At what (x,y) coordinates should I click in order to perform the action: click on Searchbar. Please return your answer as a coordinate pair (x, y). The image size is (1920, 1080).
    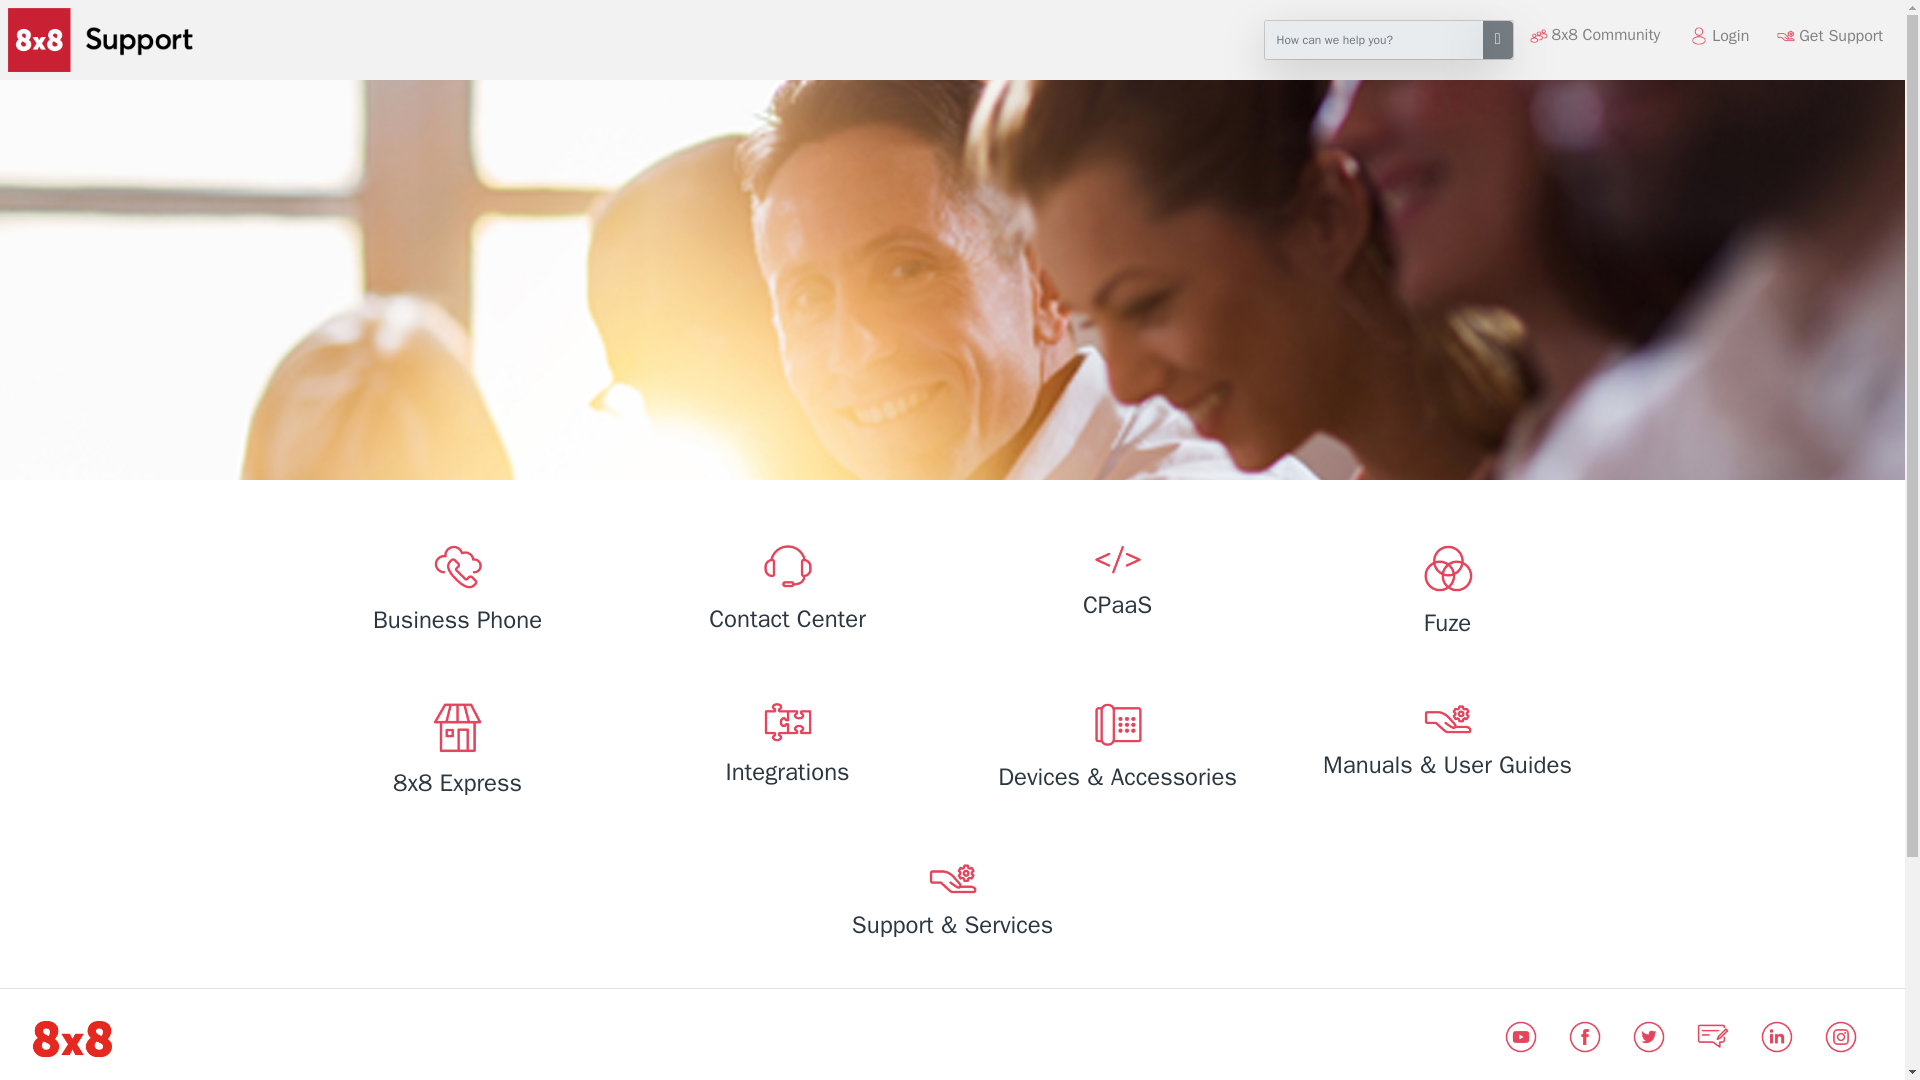
    Looking at the image, I should click on (1374, 40).